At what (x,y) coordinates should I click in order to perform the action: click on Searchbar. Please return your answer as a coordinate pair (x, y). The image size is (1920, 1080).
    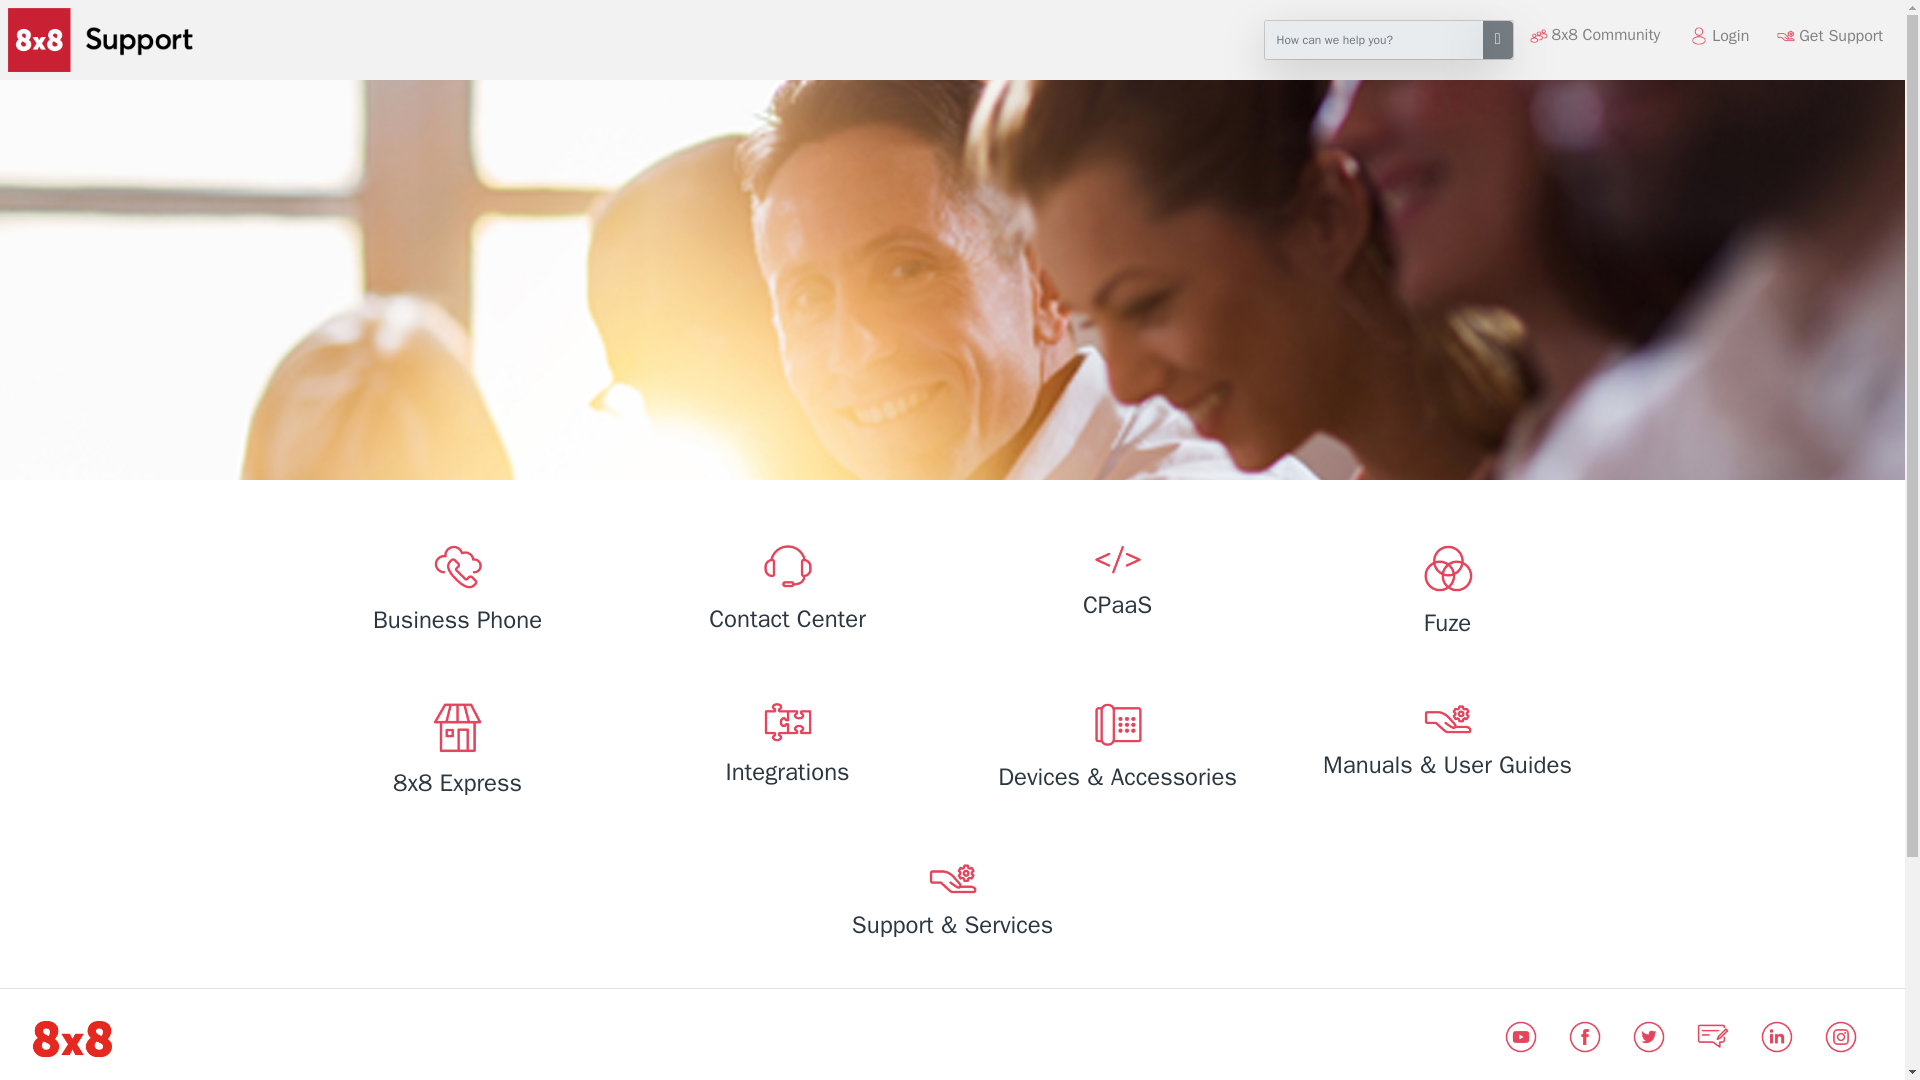
    Looking at the image, I should click on (1374, 40).